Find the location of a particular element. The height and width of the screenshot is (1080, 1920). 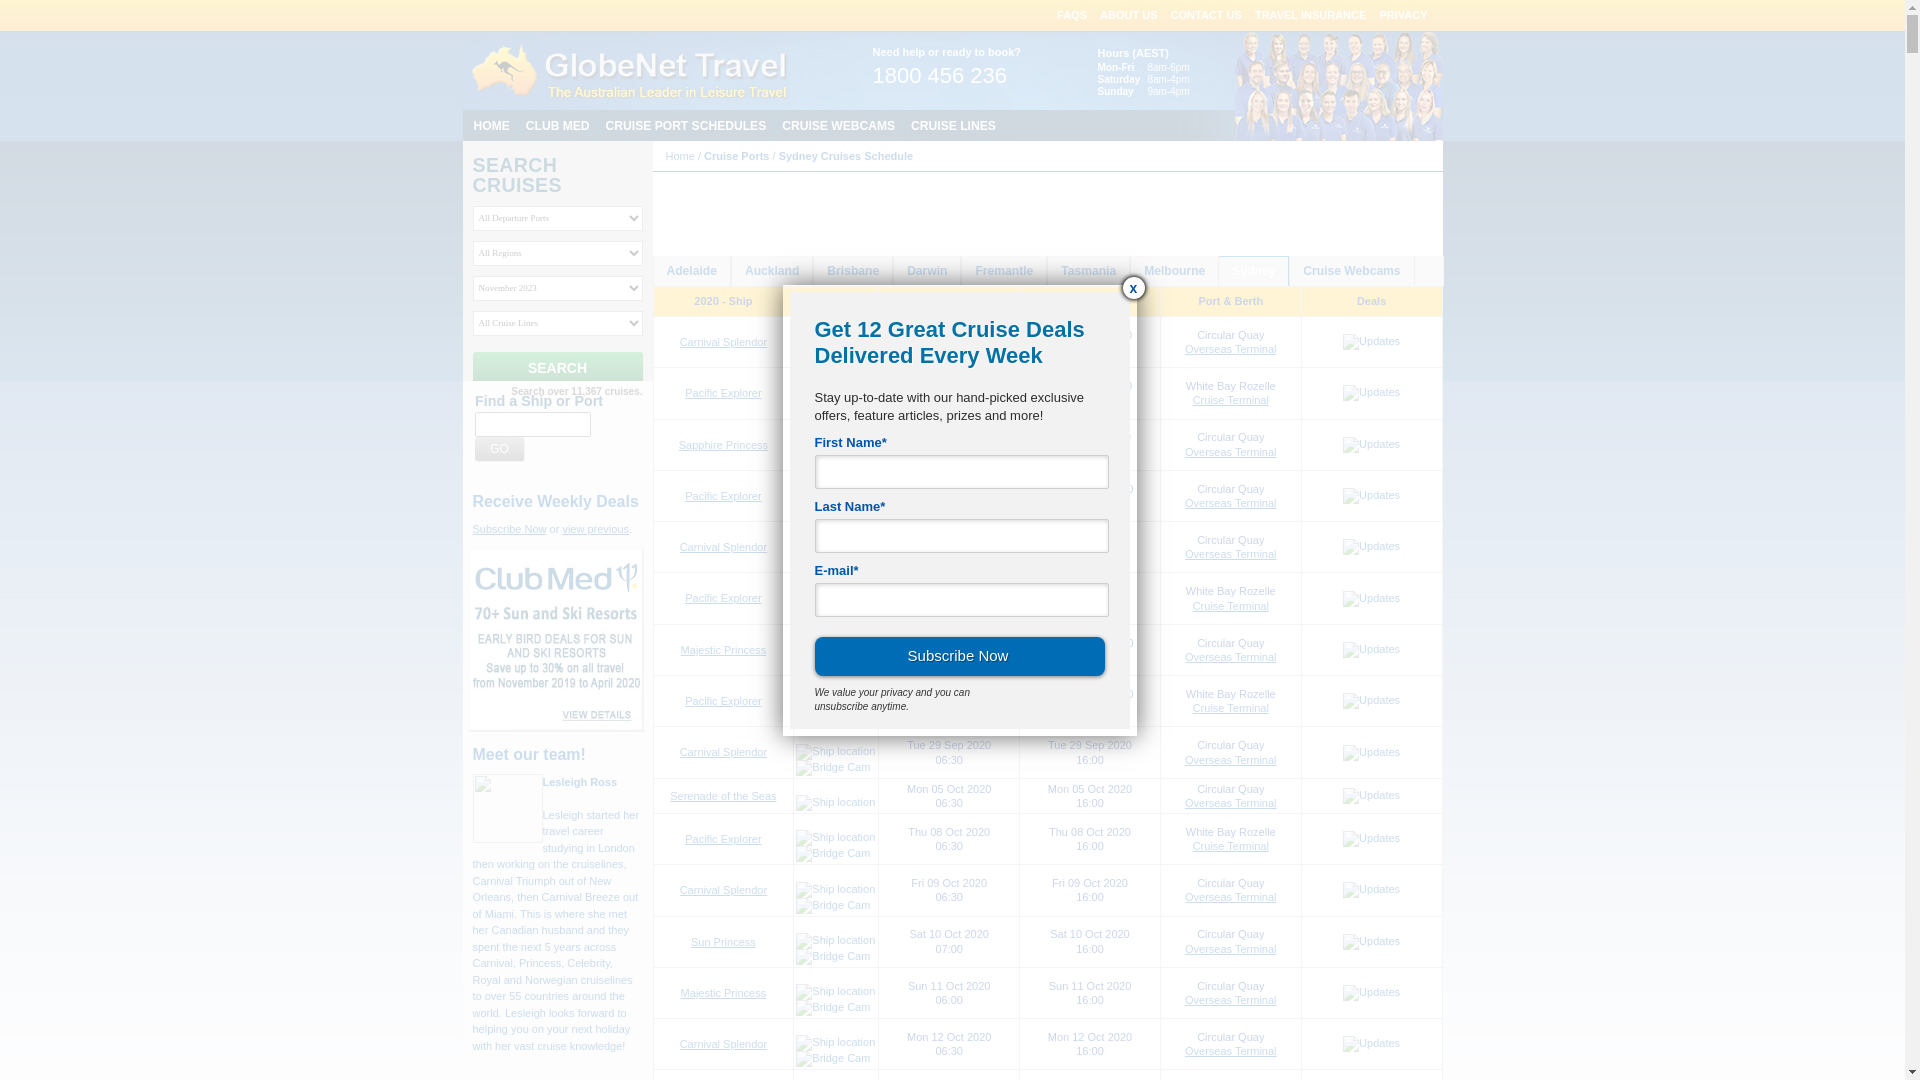

CLUB MED is located at coordinates (558, 126).